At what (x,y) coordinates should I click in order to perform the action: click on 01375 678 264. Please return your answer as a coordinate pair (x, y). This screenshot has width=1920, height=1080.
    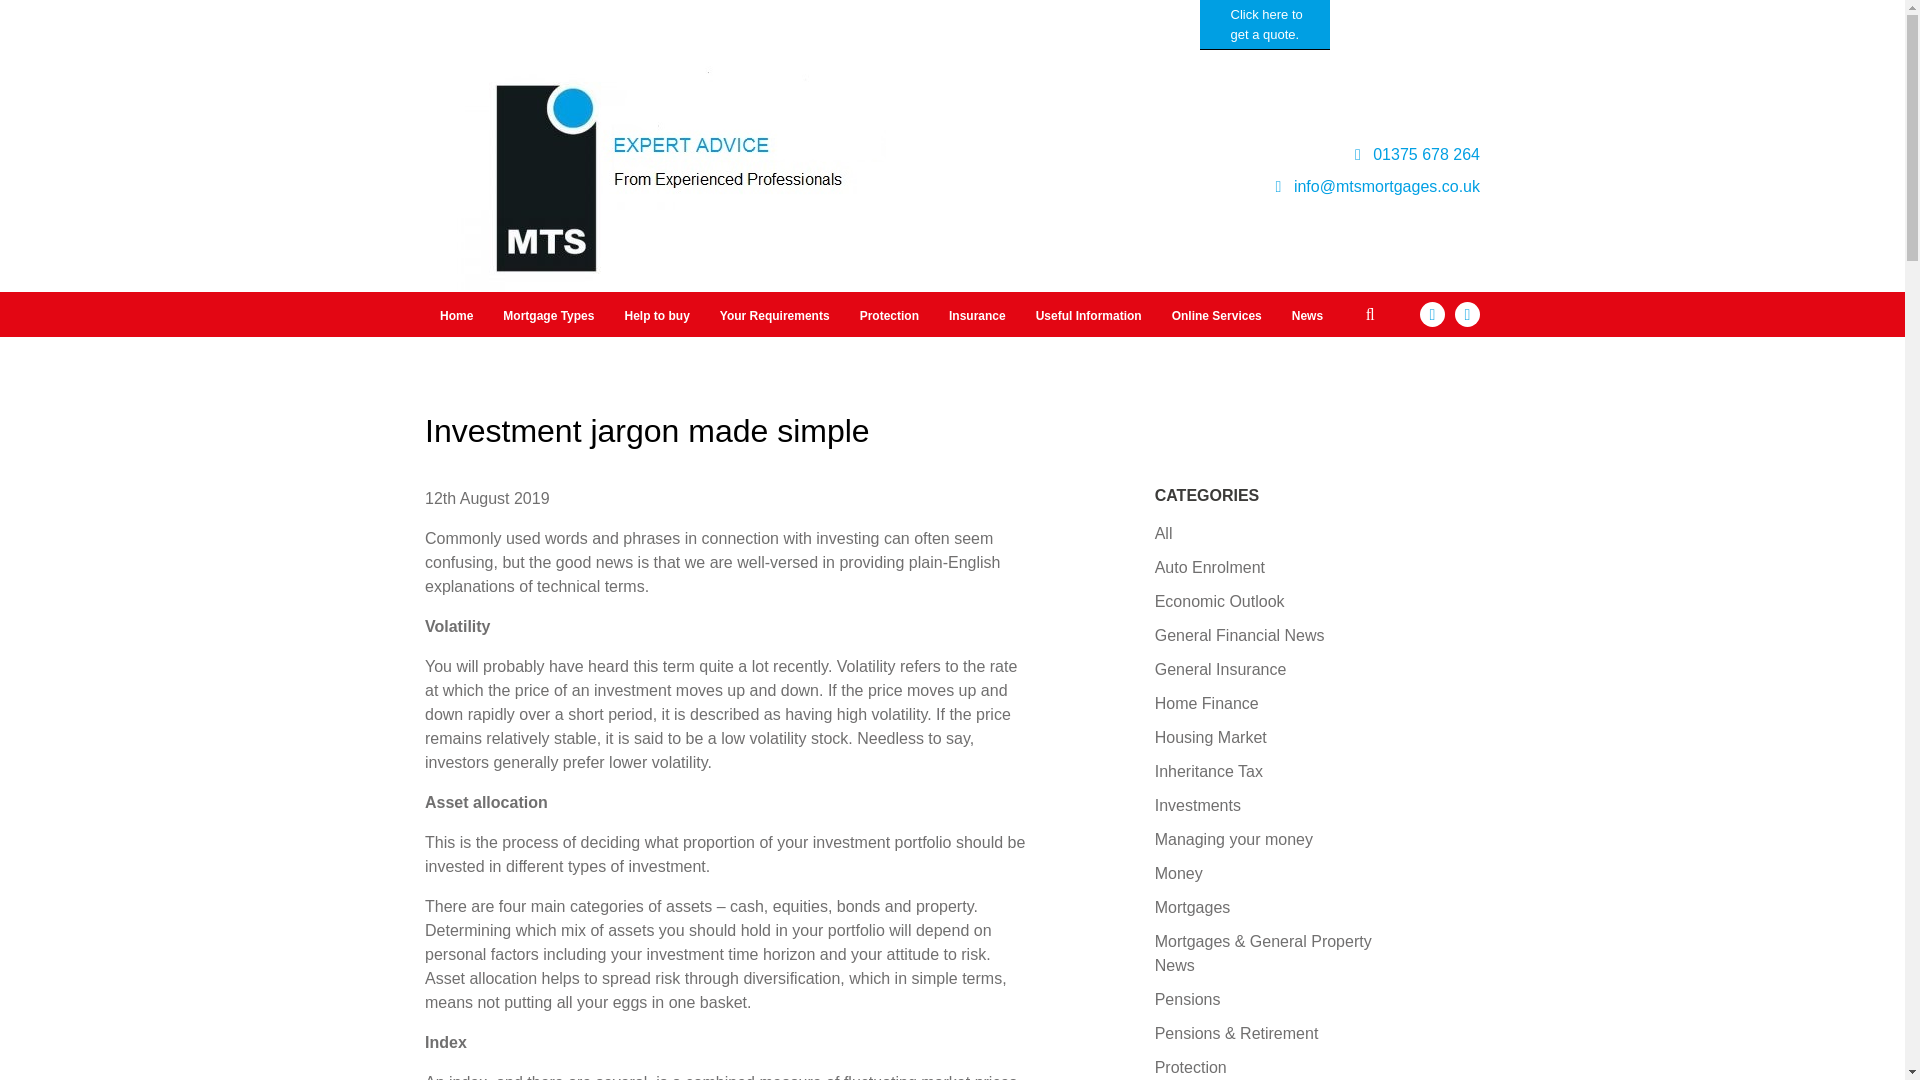
    Looking at the image, I should click on (1418, 154).